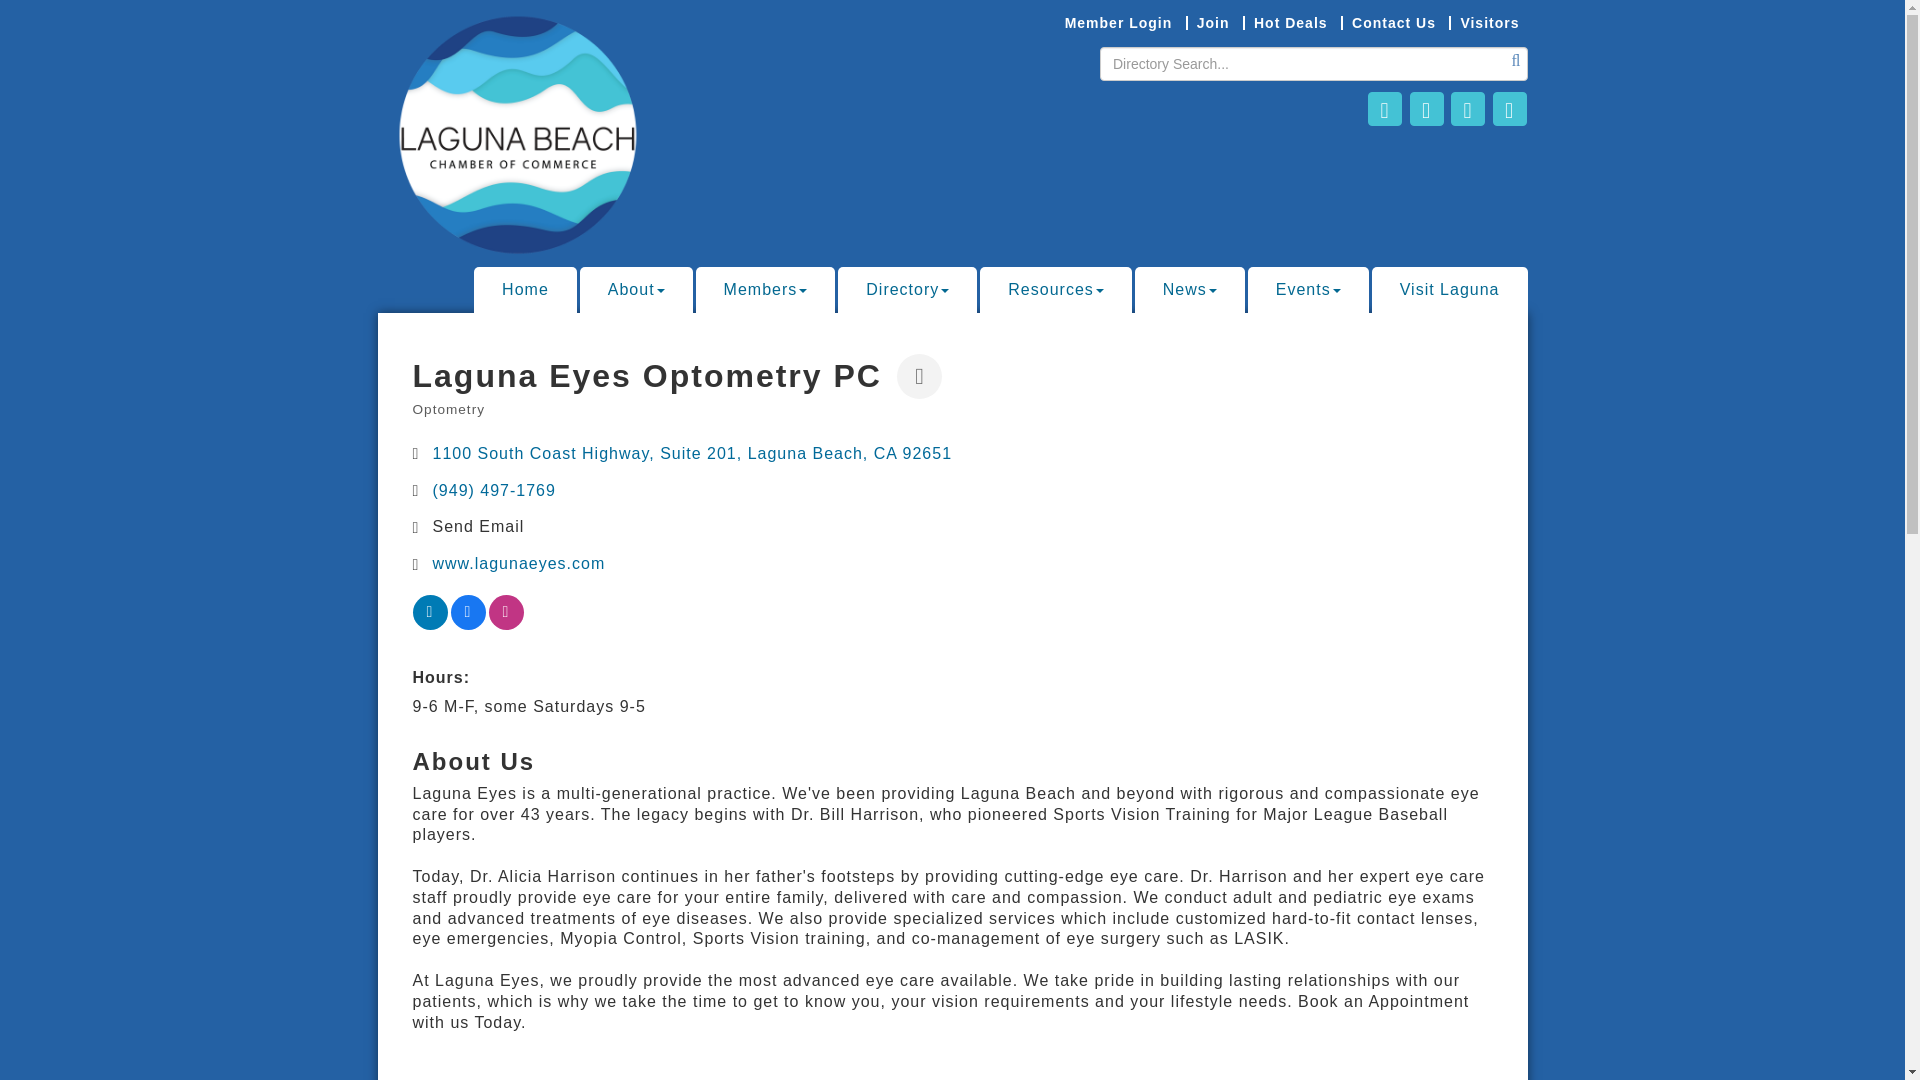 This screenshot has width=1920, height=1080. Describe the element at coordinates (1212, 23) in the screenshot. I see `Join` at that location.